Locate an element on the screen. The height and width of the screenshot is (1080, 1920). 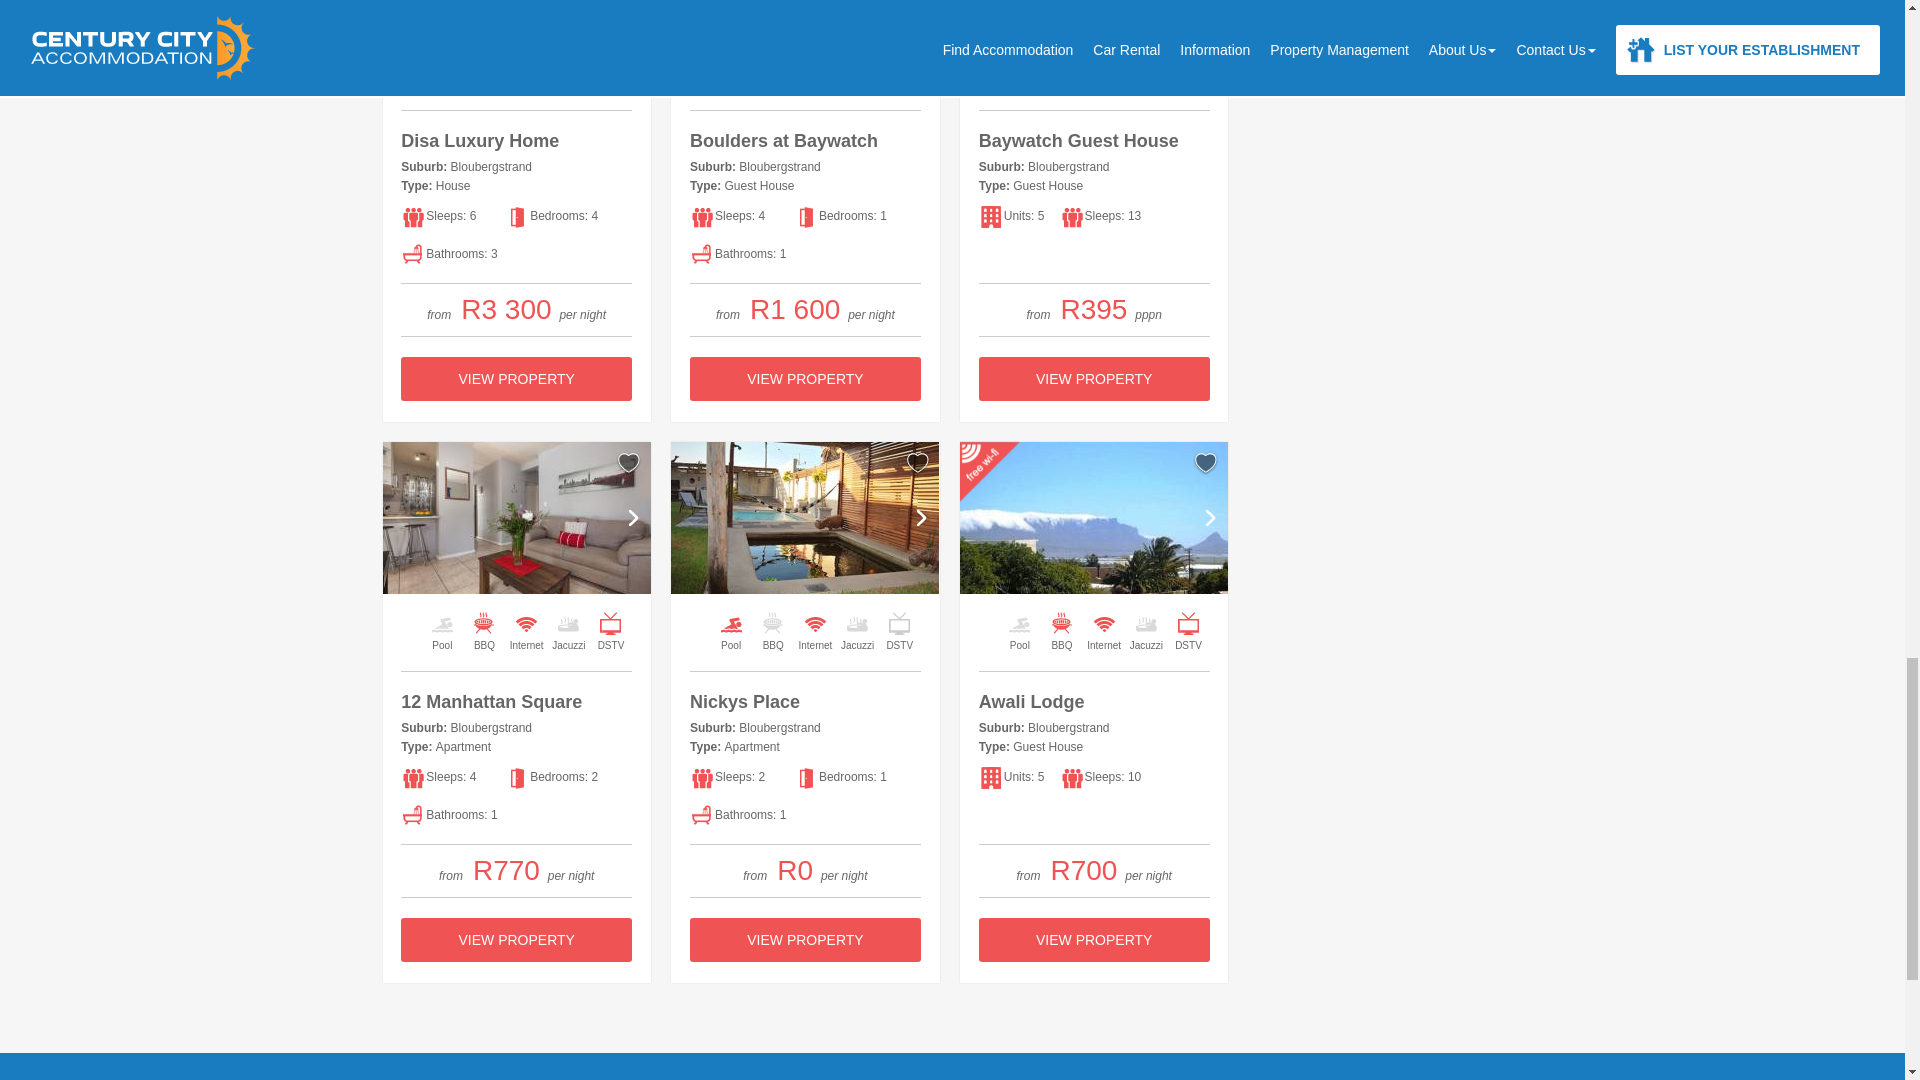
Jacuzzi is located at coordinates (568, 62).